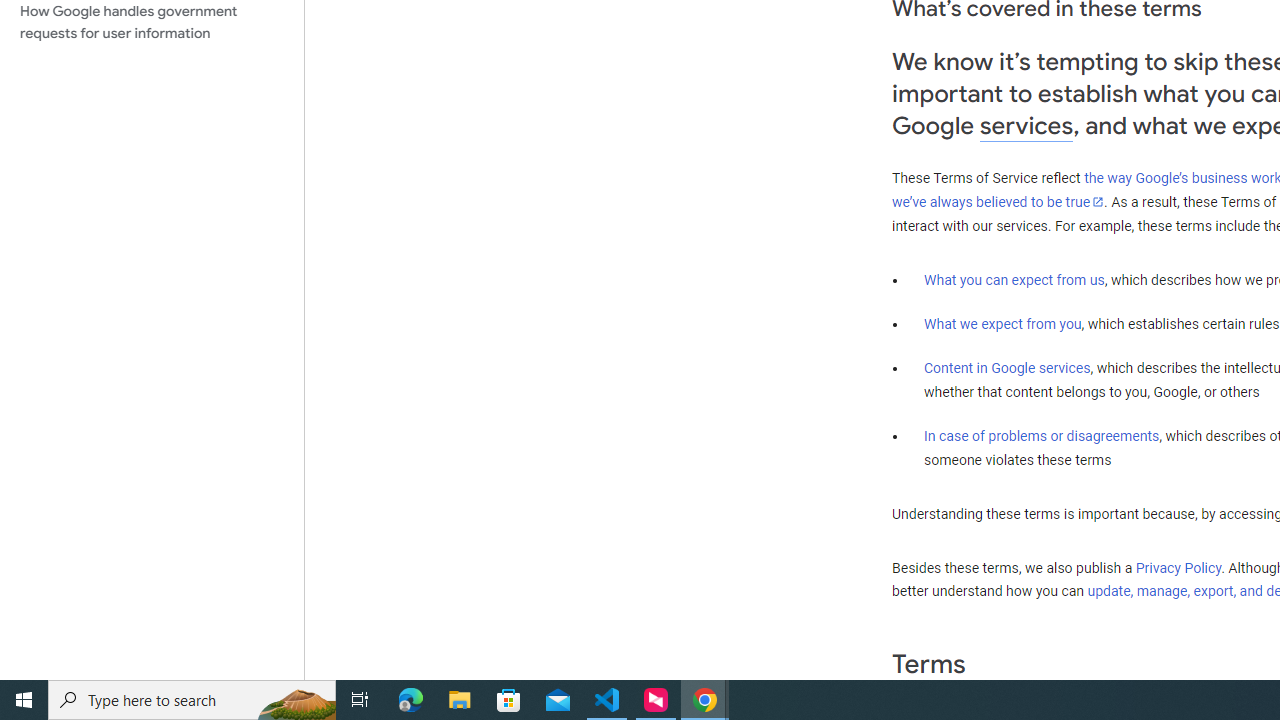 This screenshot has height=720, width=1280. What do you see at coordinates (1002, 324) in the screenshot?
I see `What we expect from you` at bounding box center [1002, 324].